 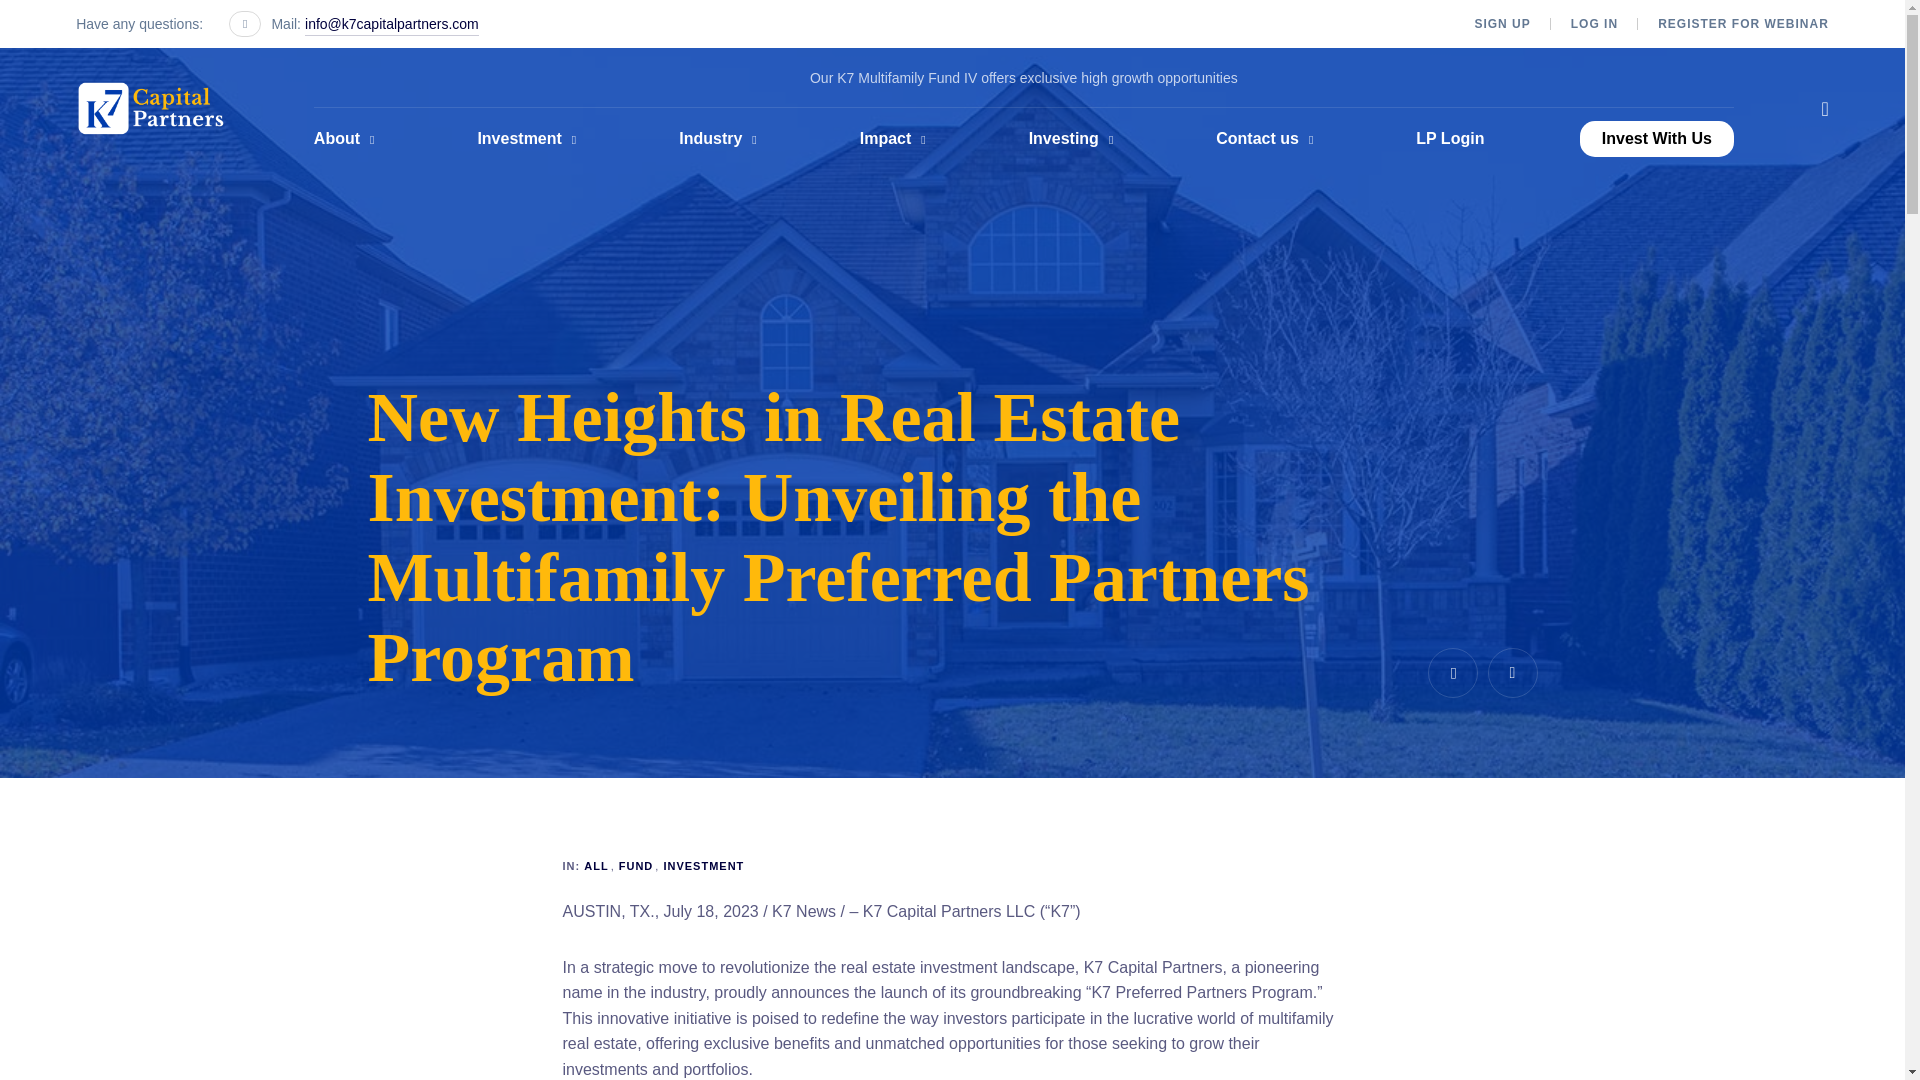 What do you see at coordinates (530, 138) in the screenshot?
I see `Investment` at bounding box center [530, 138].